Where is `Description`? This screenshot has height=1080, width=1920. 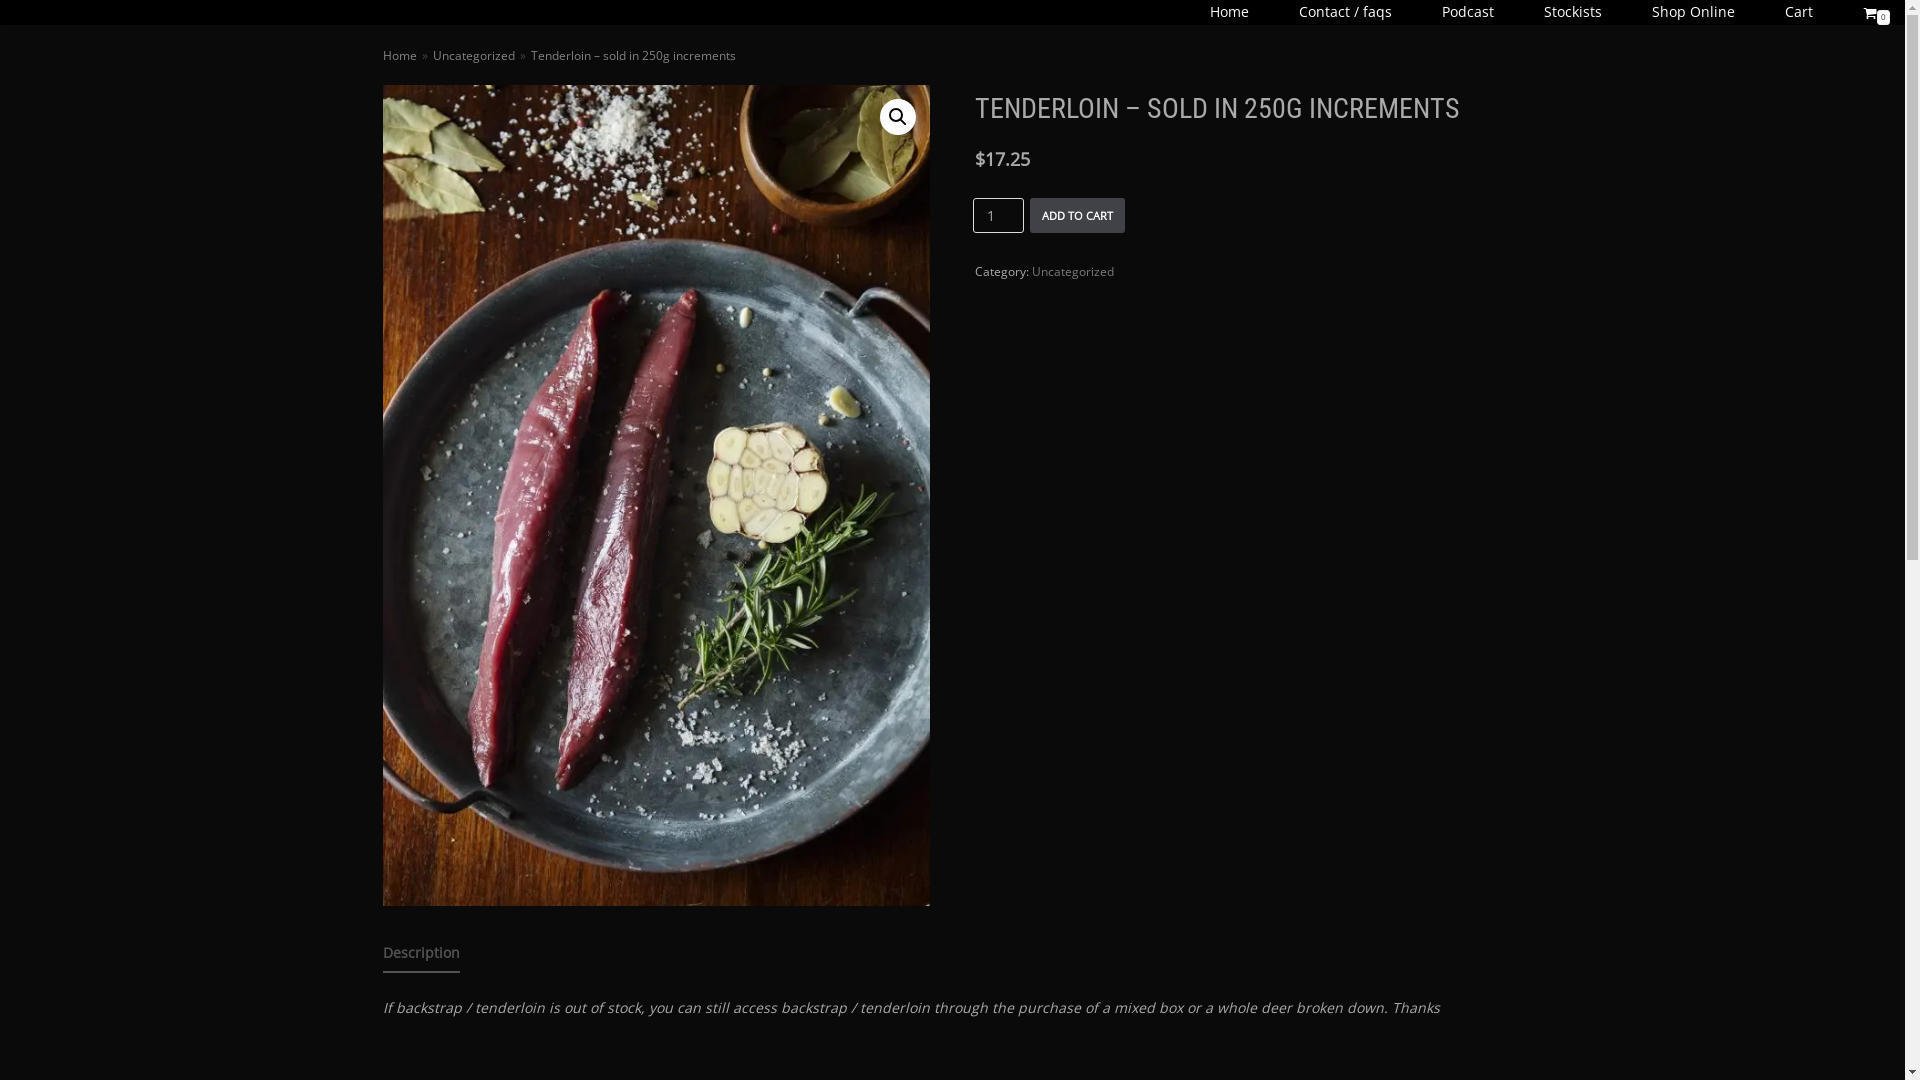
Description is located at coordinates (420, 953).